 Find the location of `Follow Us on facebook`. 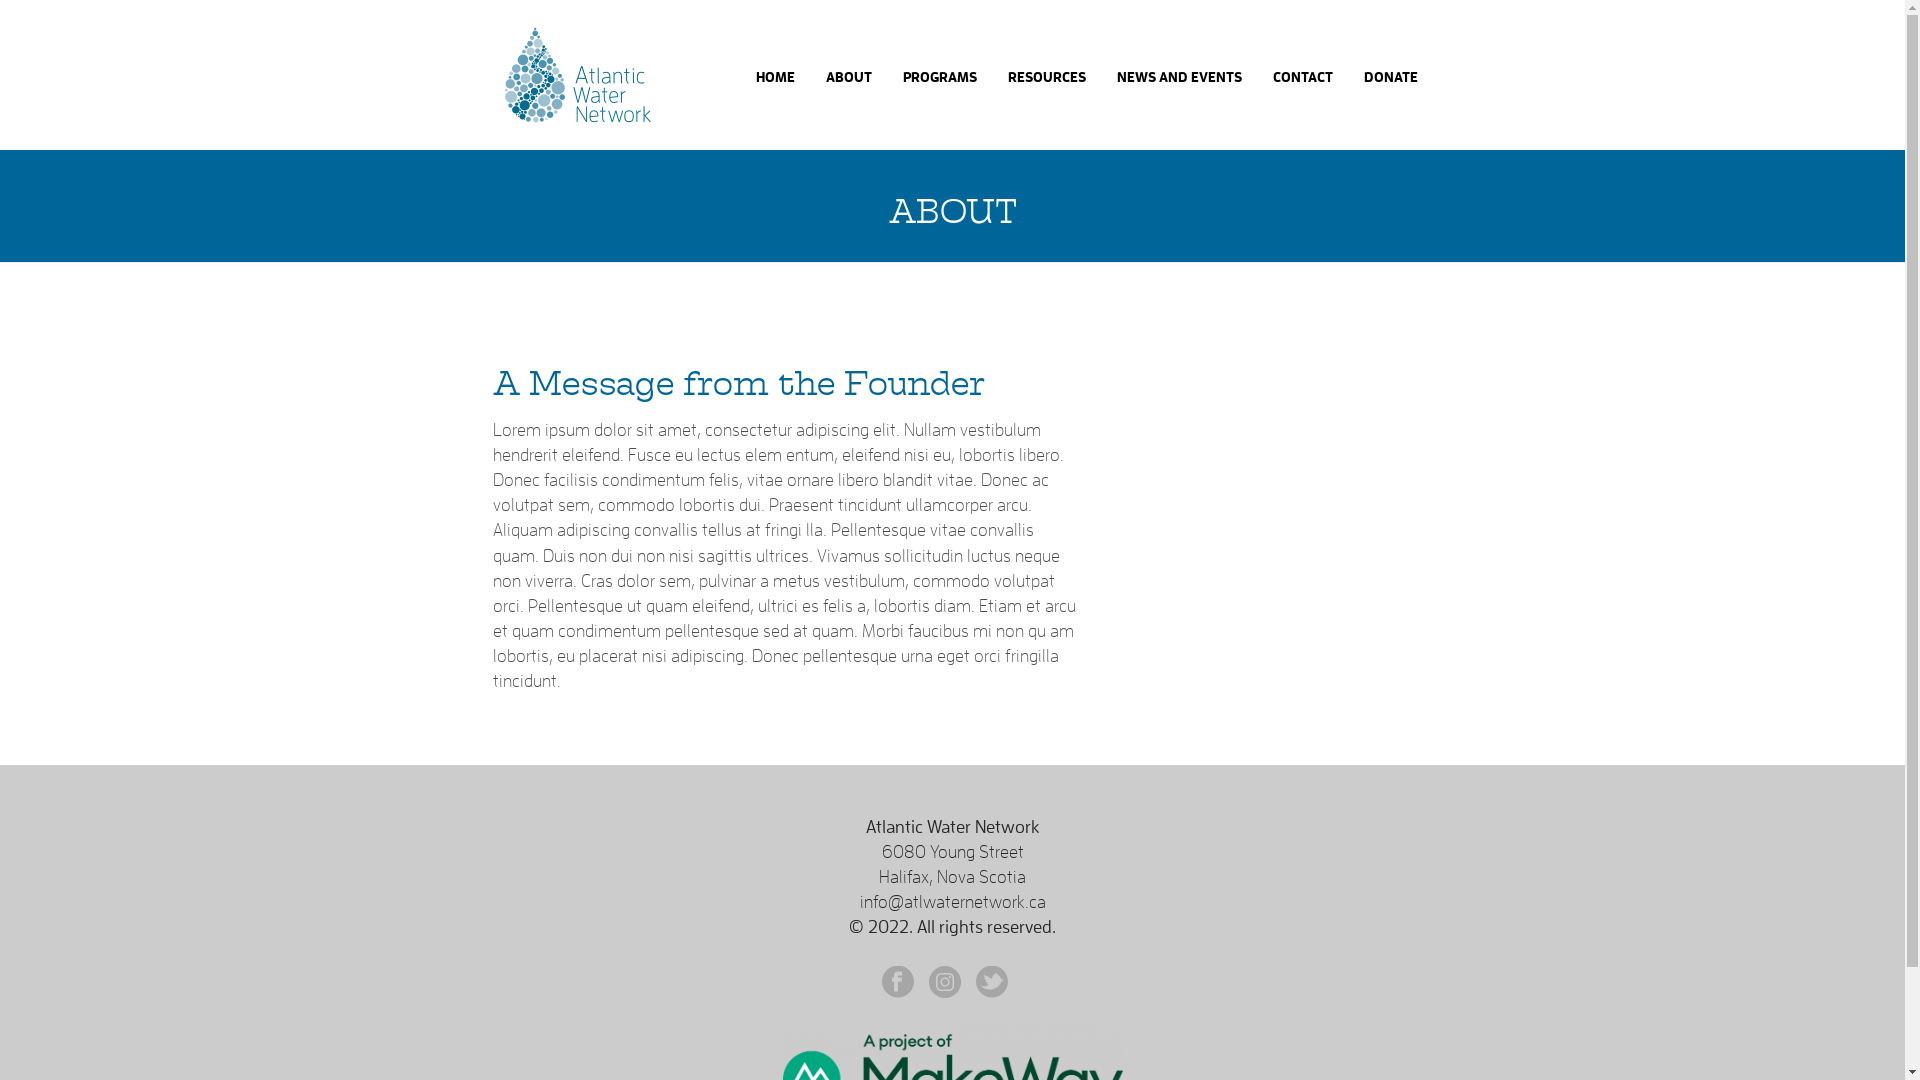

Follow Us on facebook is located at coordinates (898, 984).